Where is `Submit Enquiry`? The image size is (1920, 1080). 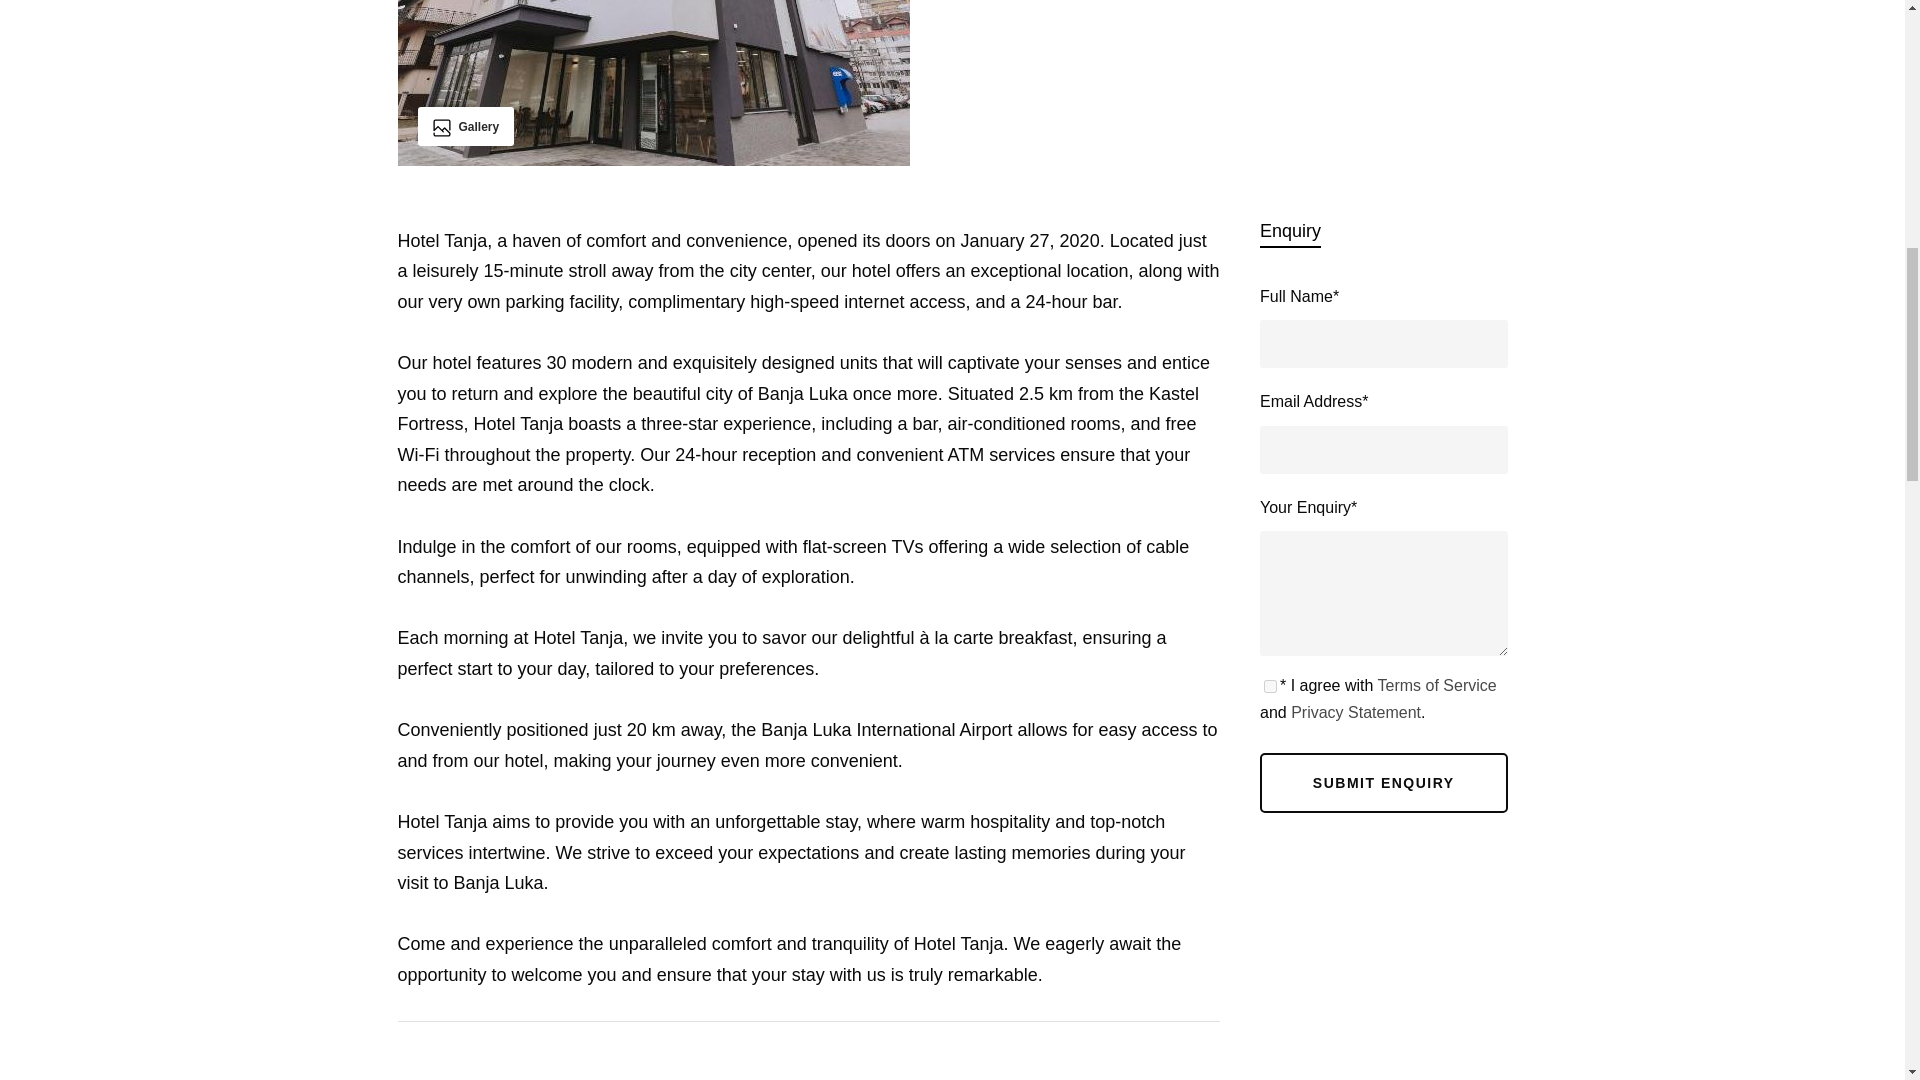 Submit Enquiry is located at coordinates (1383, 782).